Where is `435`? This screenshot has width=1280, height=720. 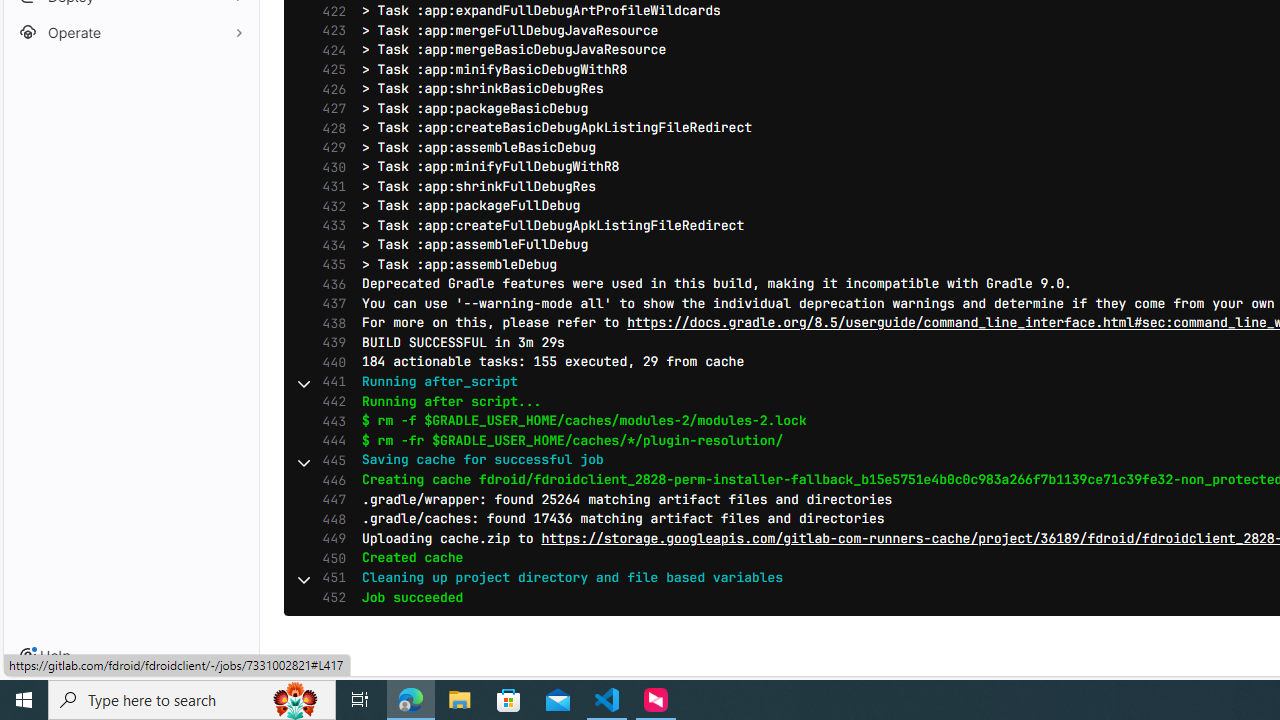
435 is located at coordinates (329, 264).